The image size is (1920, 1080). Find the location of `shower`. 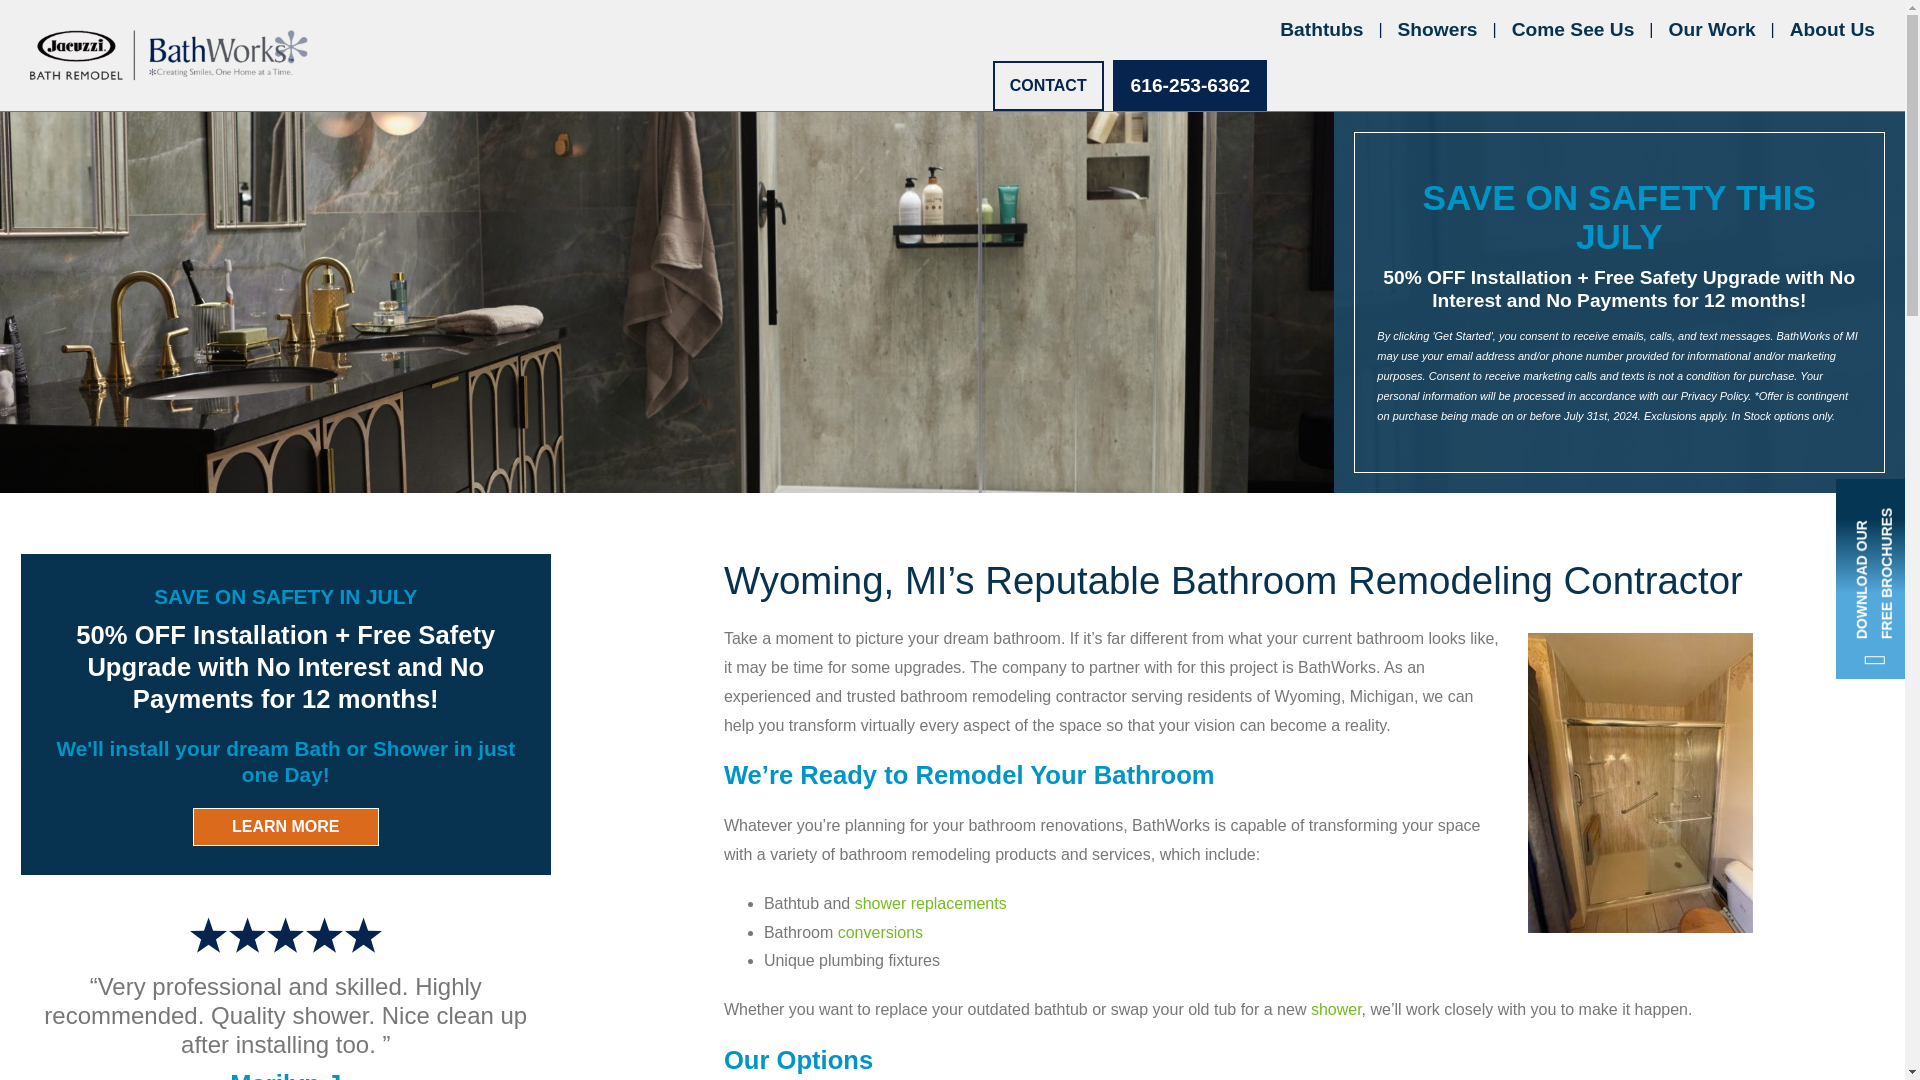

shower is located at coordinates (1336, 1010).